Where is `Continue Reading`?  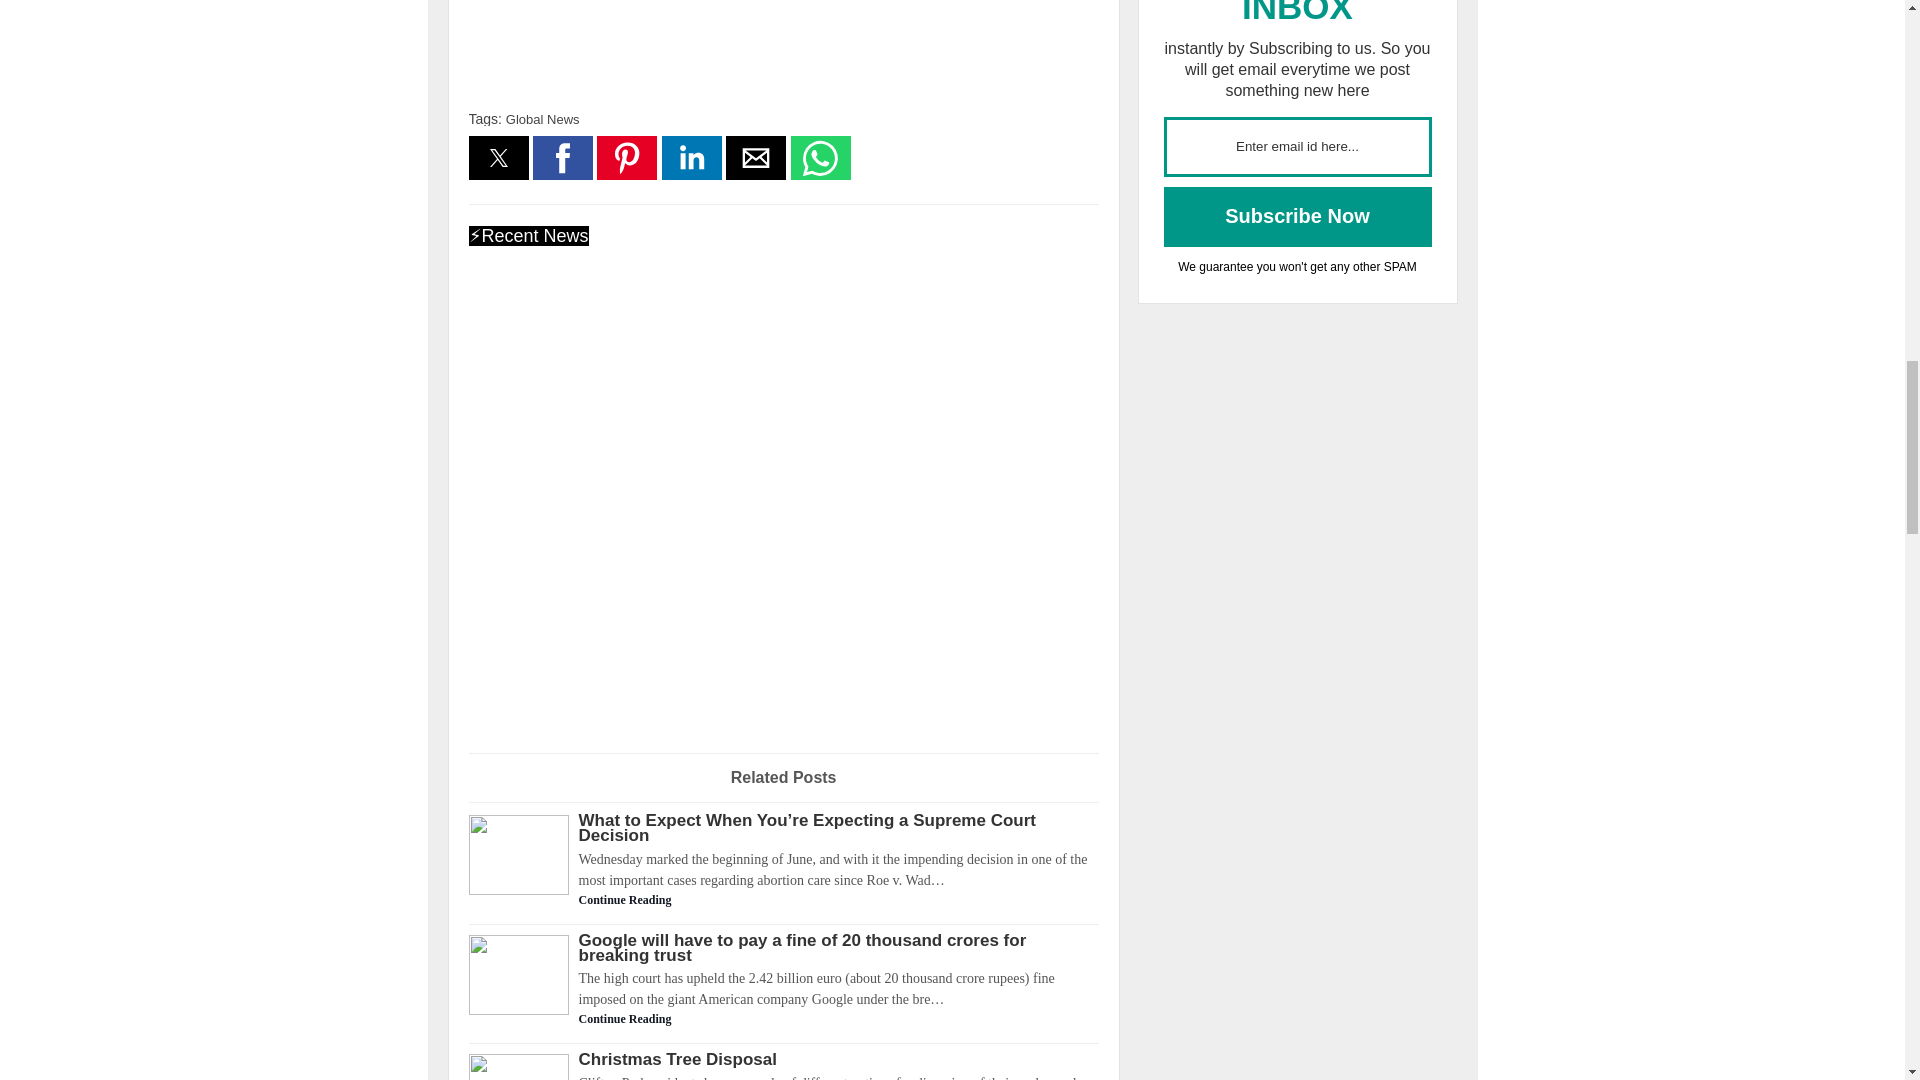 Continue Reading is located at coordinates (783, 900).